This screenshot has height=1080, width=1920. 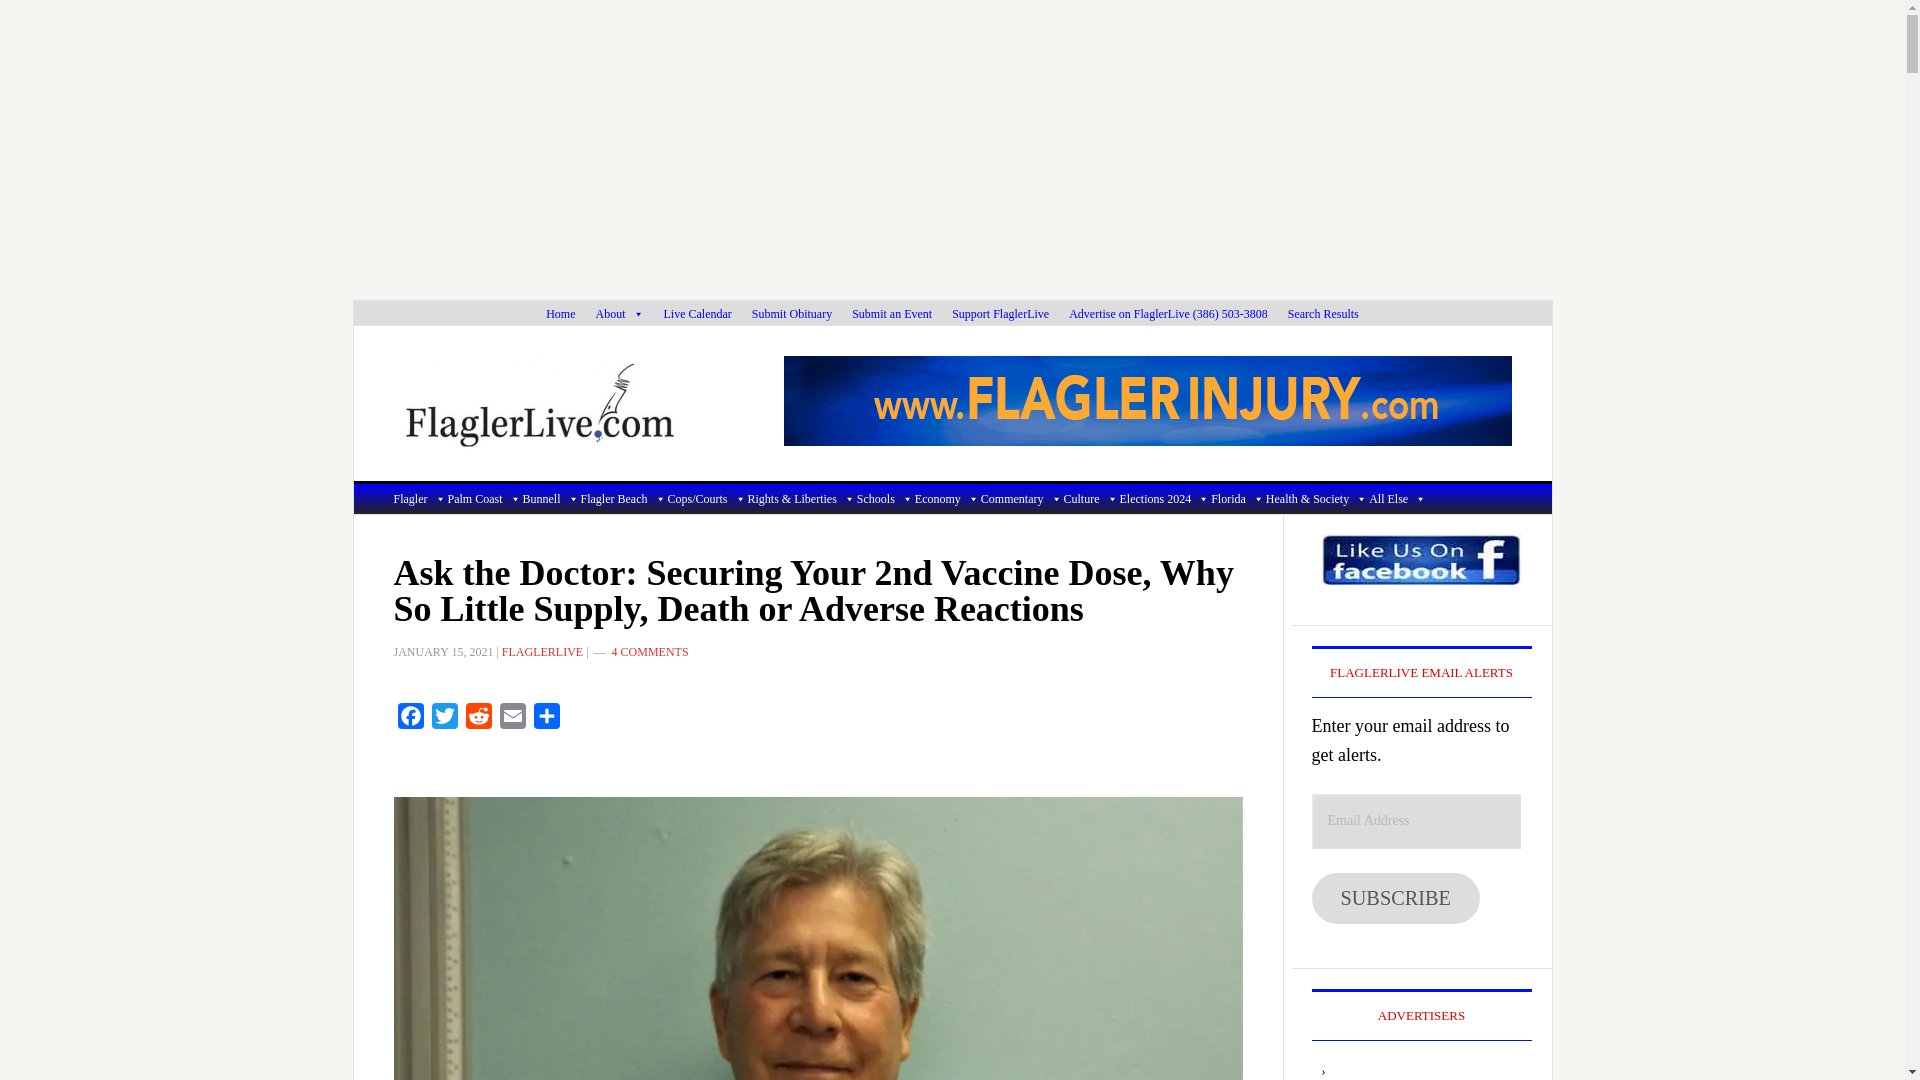 I want to click on Flagler Beach, so click(x=624, y=498).